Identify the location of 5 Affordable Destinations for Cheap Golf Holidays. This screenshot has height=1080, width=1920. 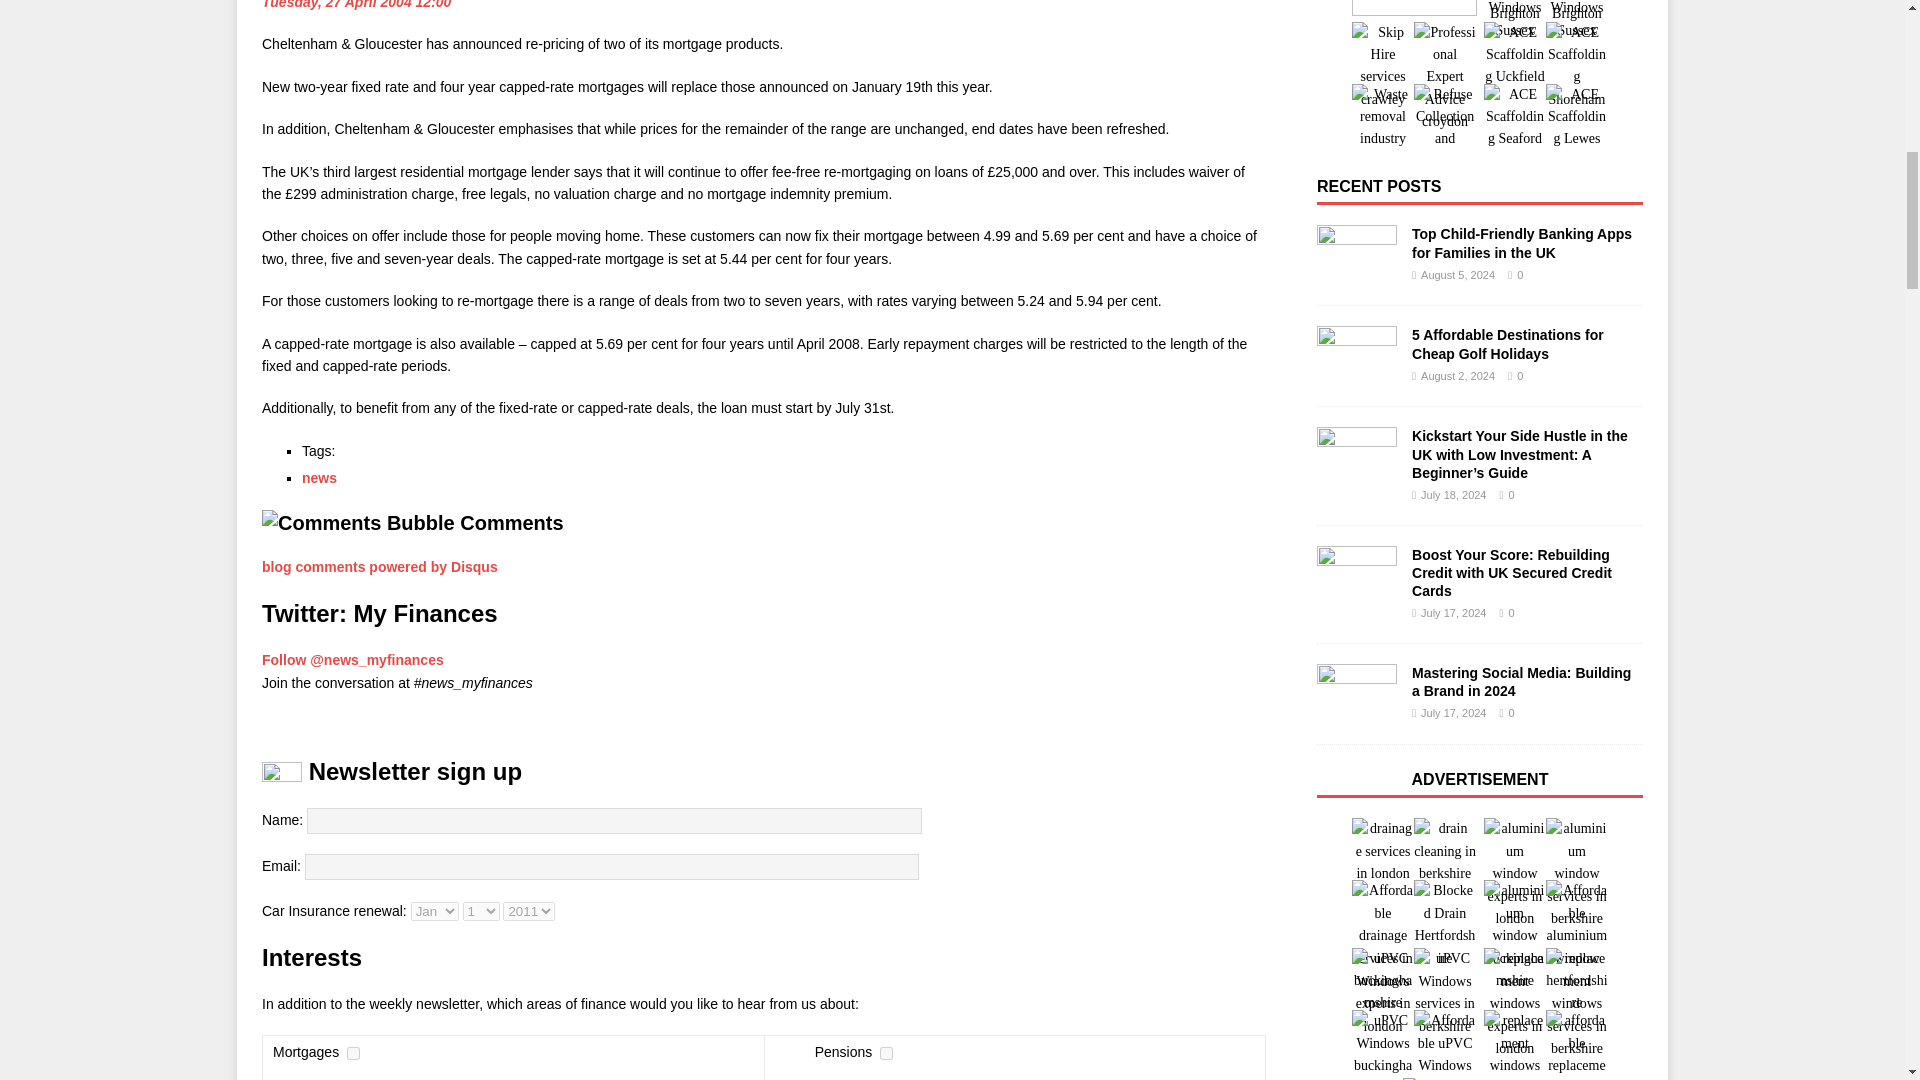
(1357, 356).